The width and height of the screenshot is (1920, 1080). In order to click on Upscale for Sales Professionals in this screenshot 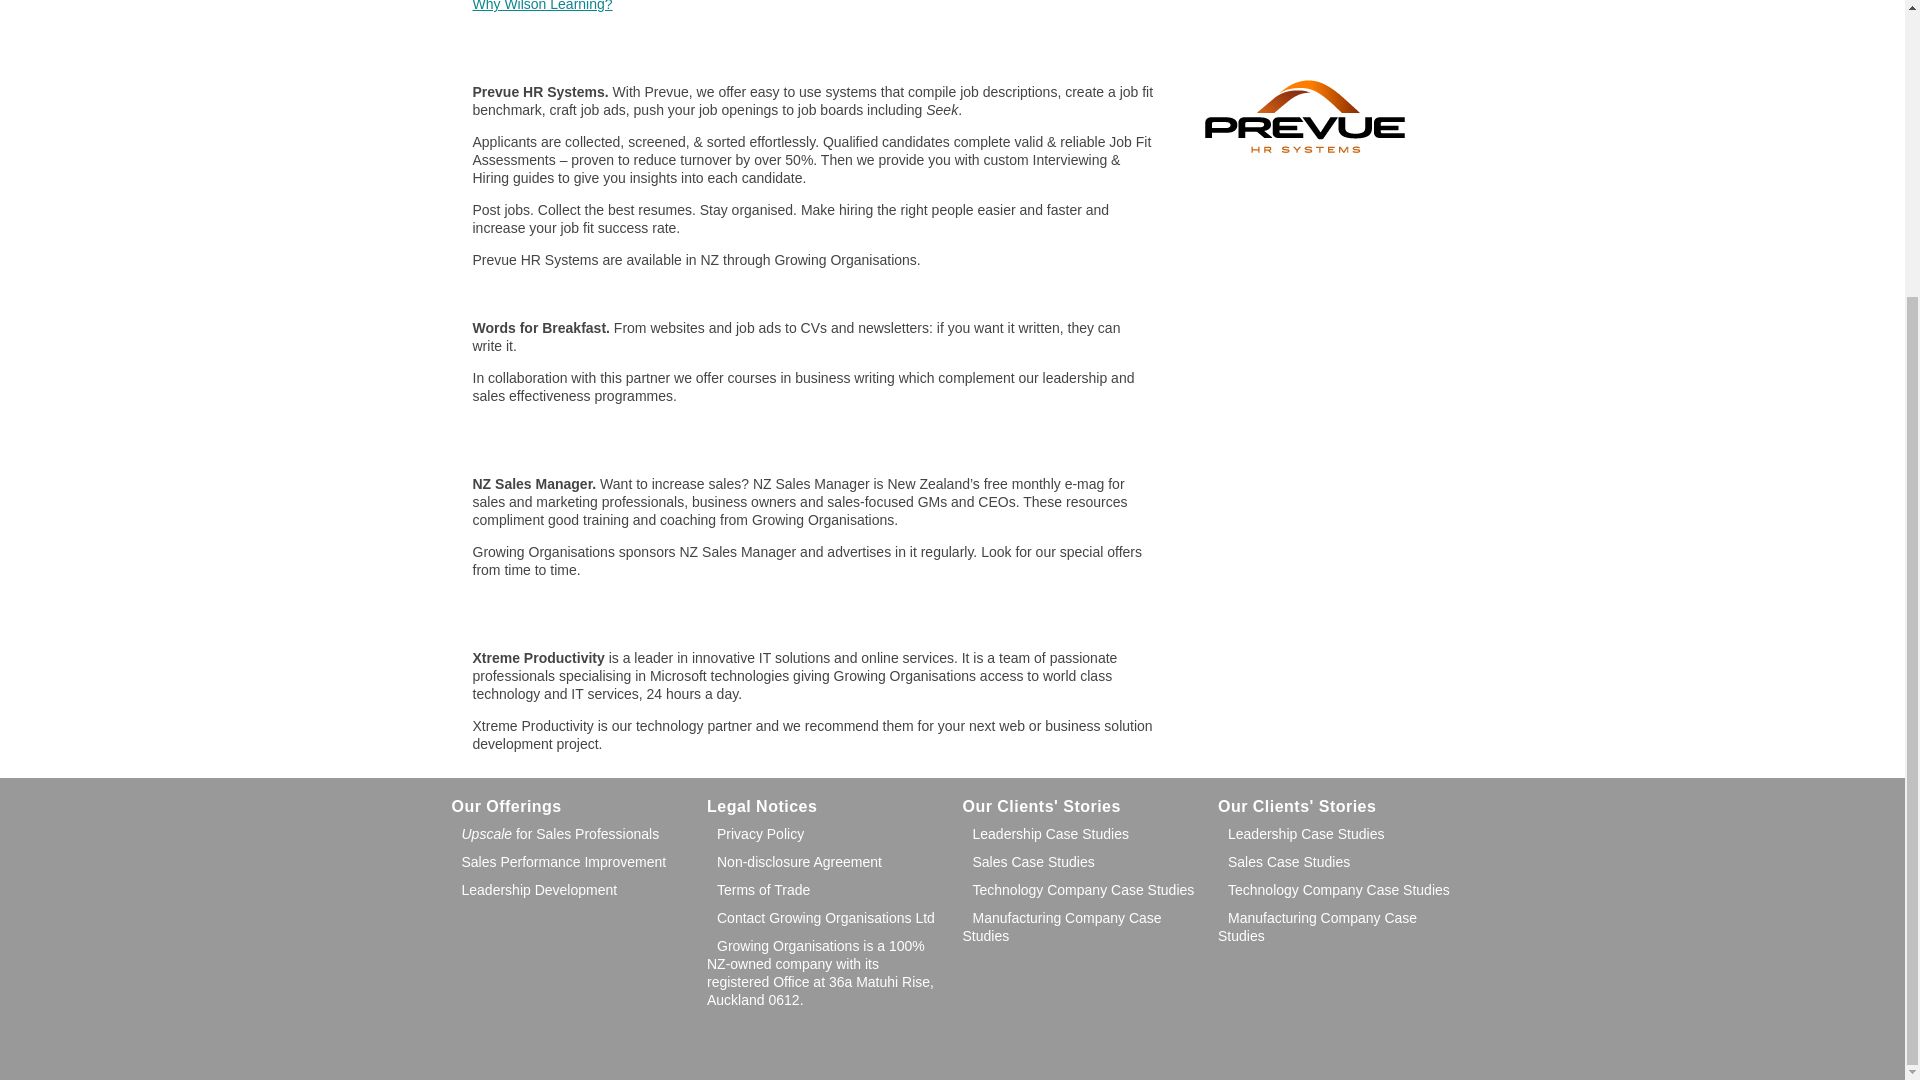, I will do `click(556, 834)`.